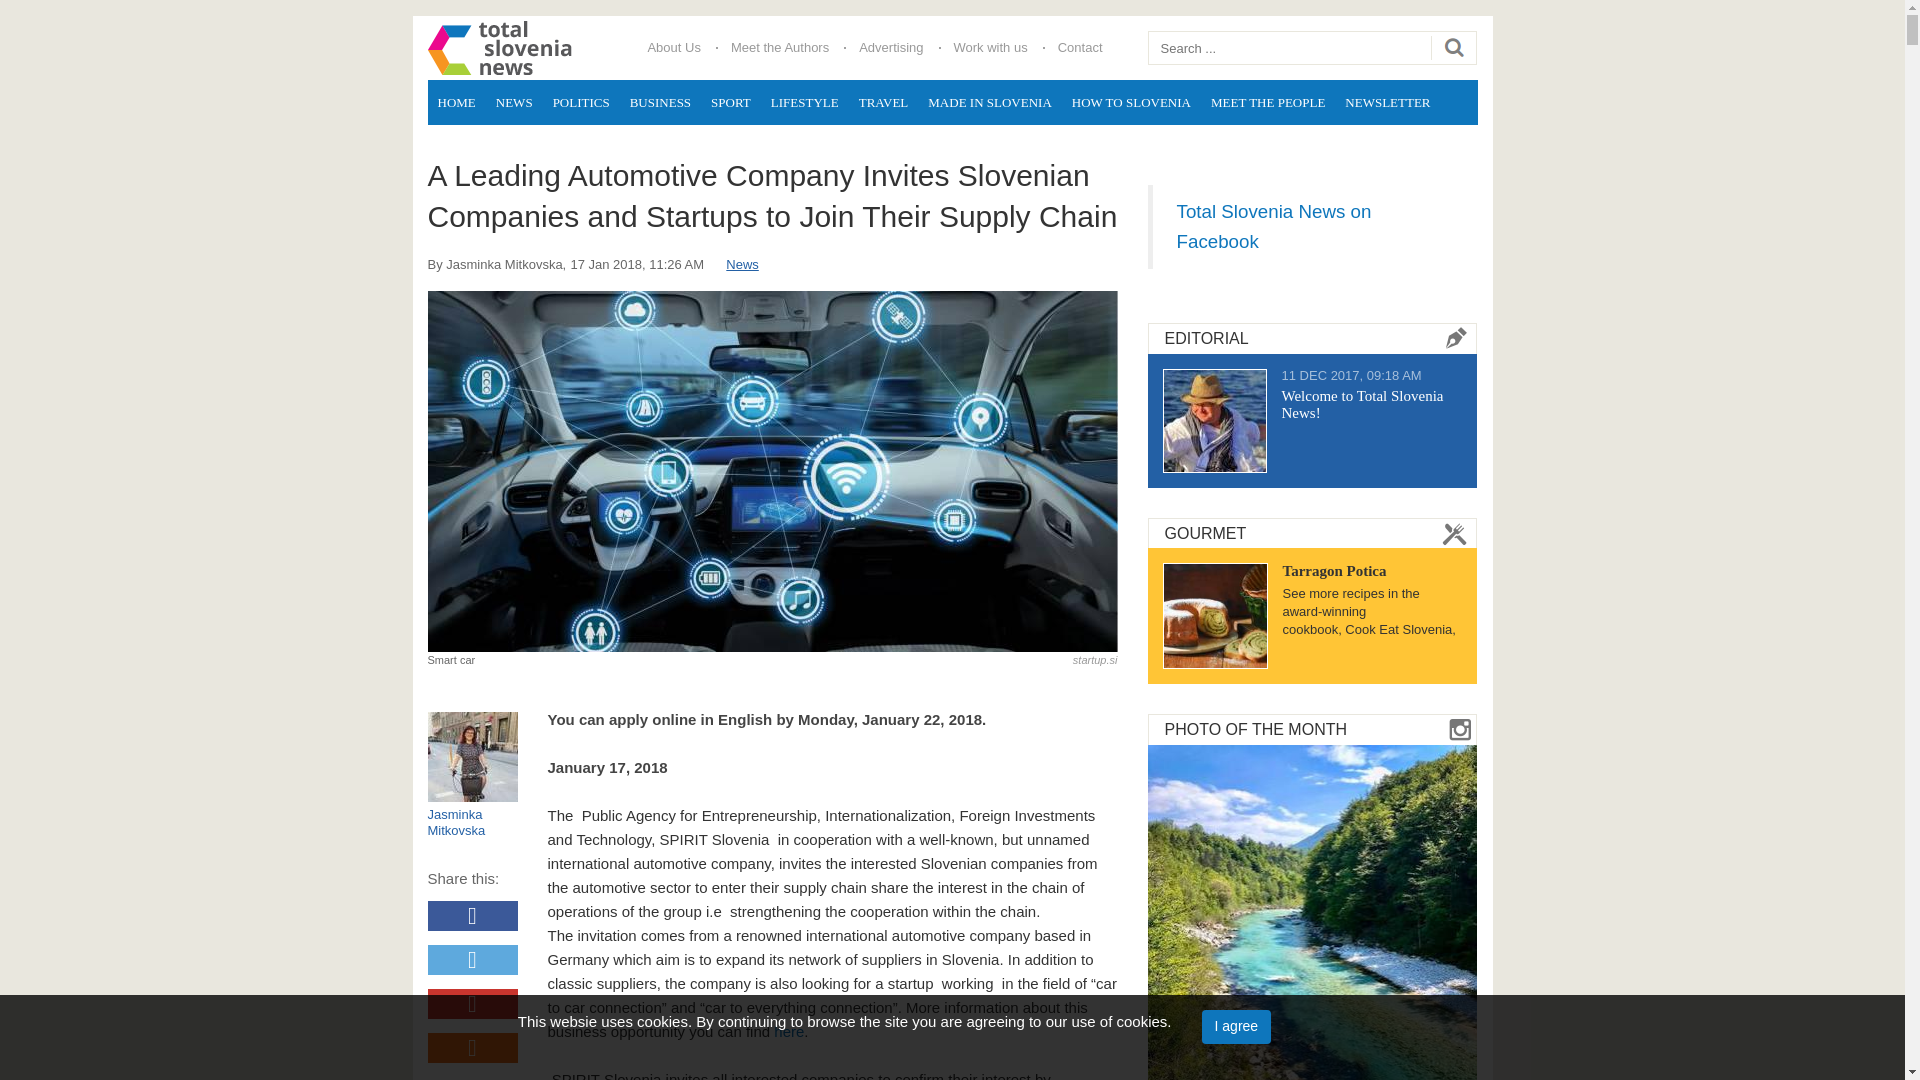  I want to click on Contact, so click(1080, 47).